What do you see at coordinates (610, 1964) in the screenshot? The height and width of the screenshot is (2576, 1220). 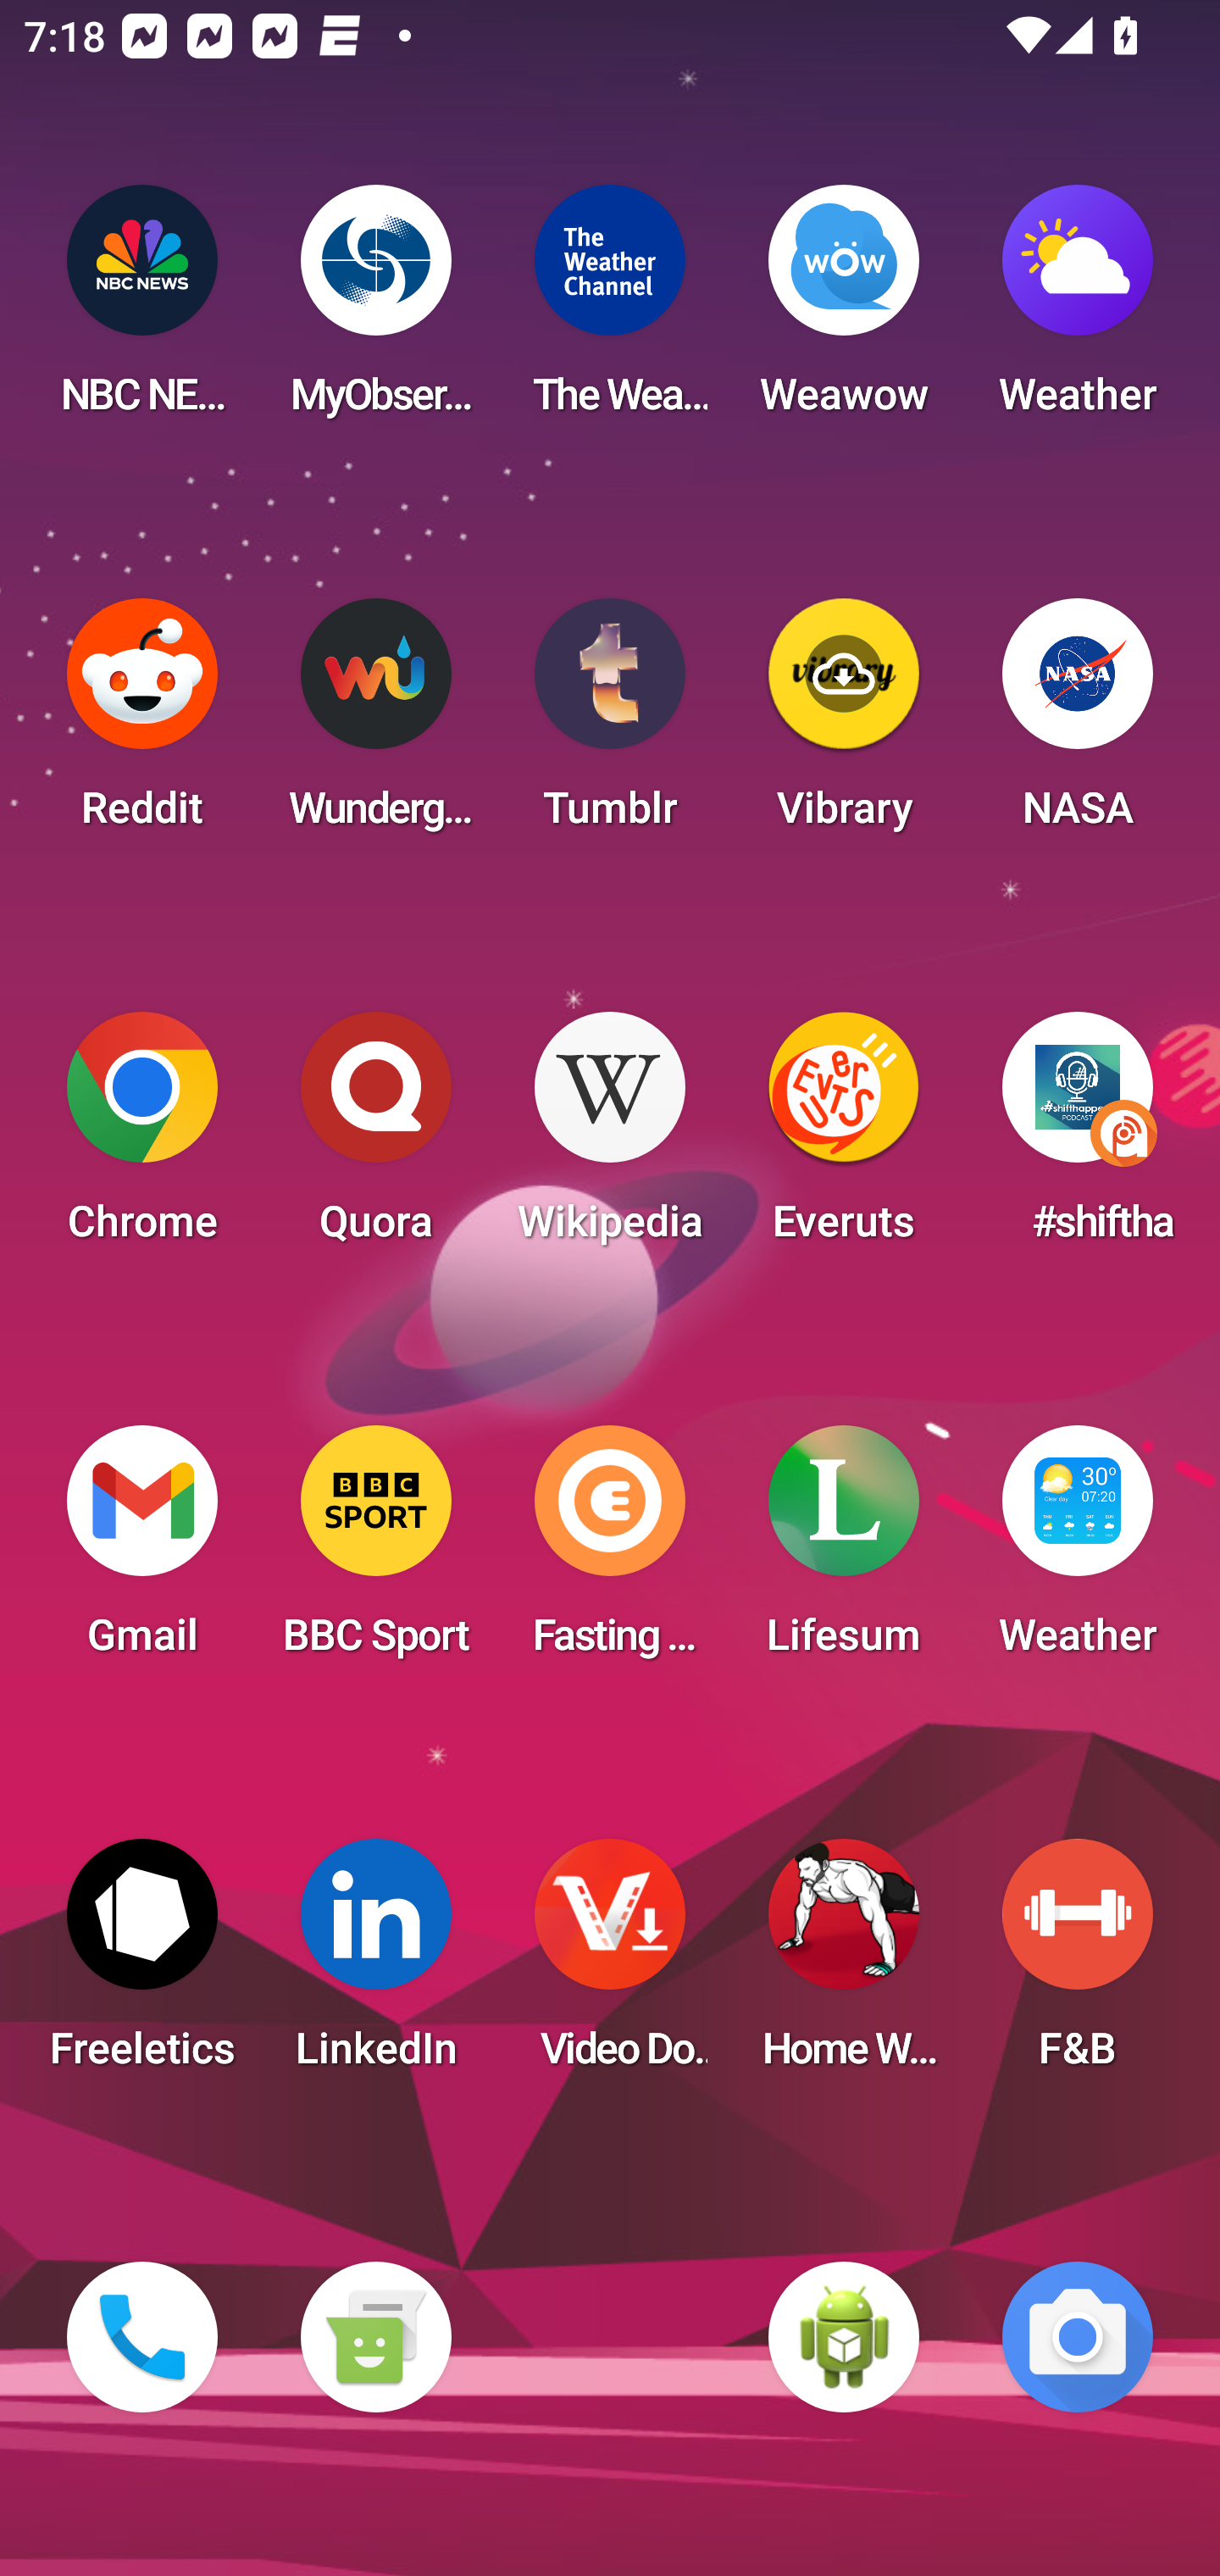 I see `Video Downloader & Ace Player` at bounding box center [610, 1964].